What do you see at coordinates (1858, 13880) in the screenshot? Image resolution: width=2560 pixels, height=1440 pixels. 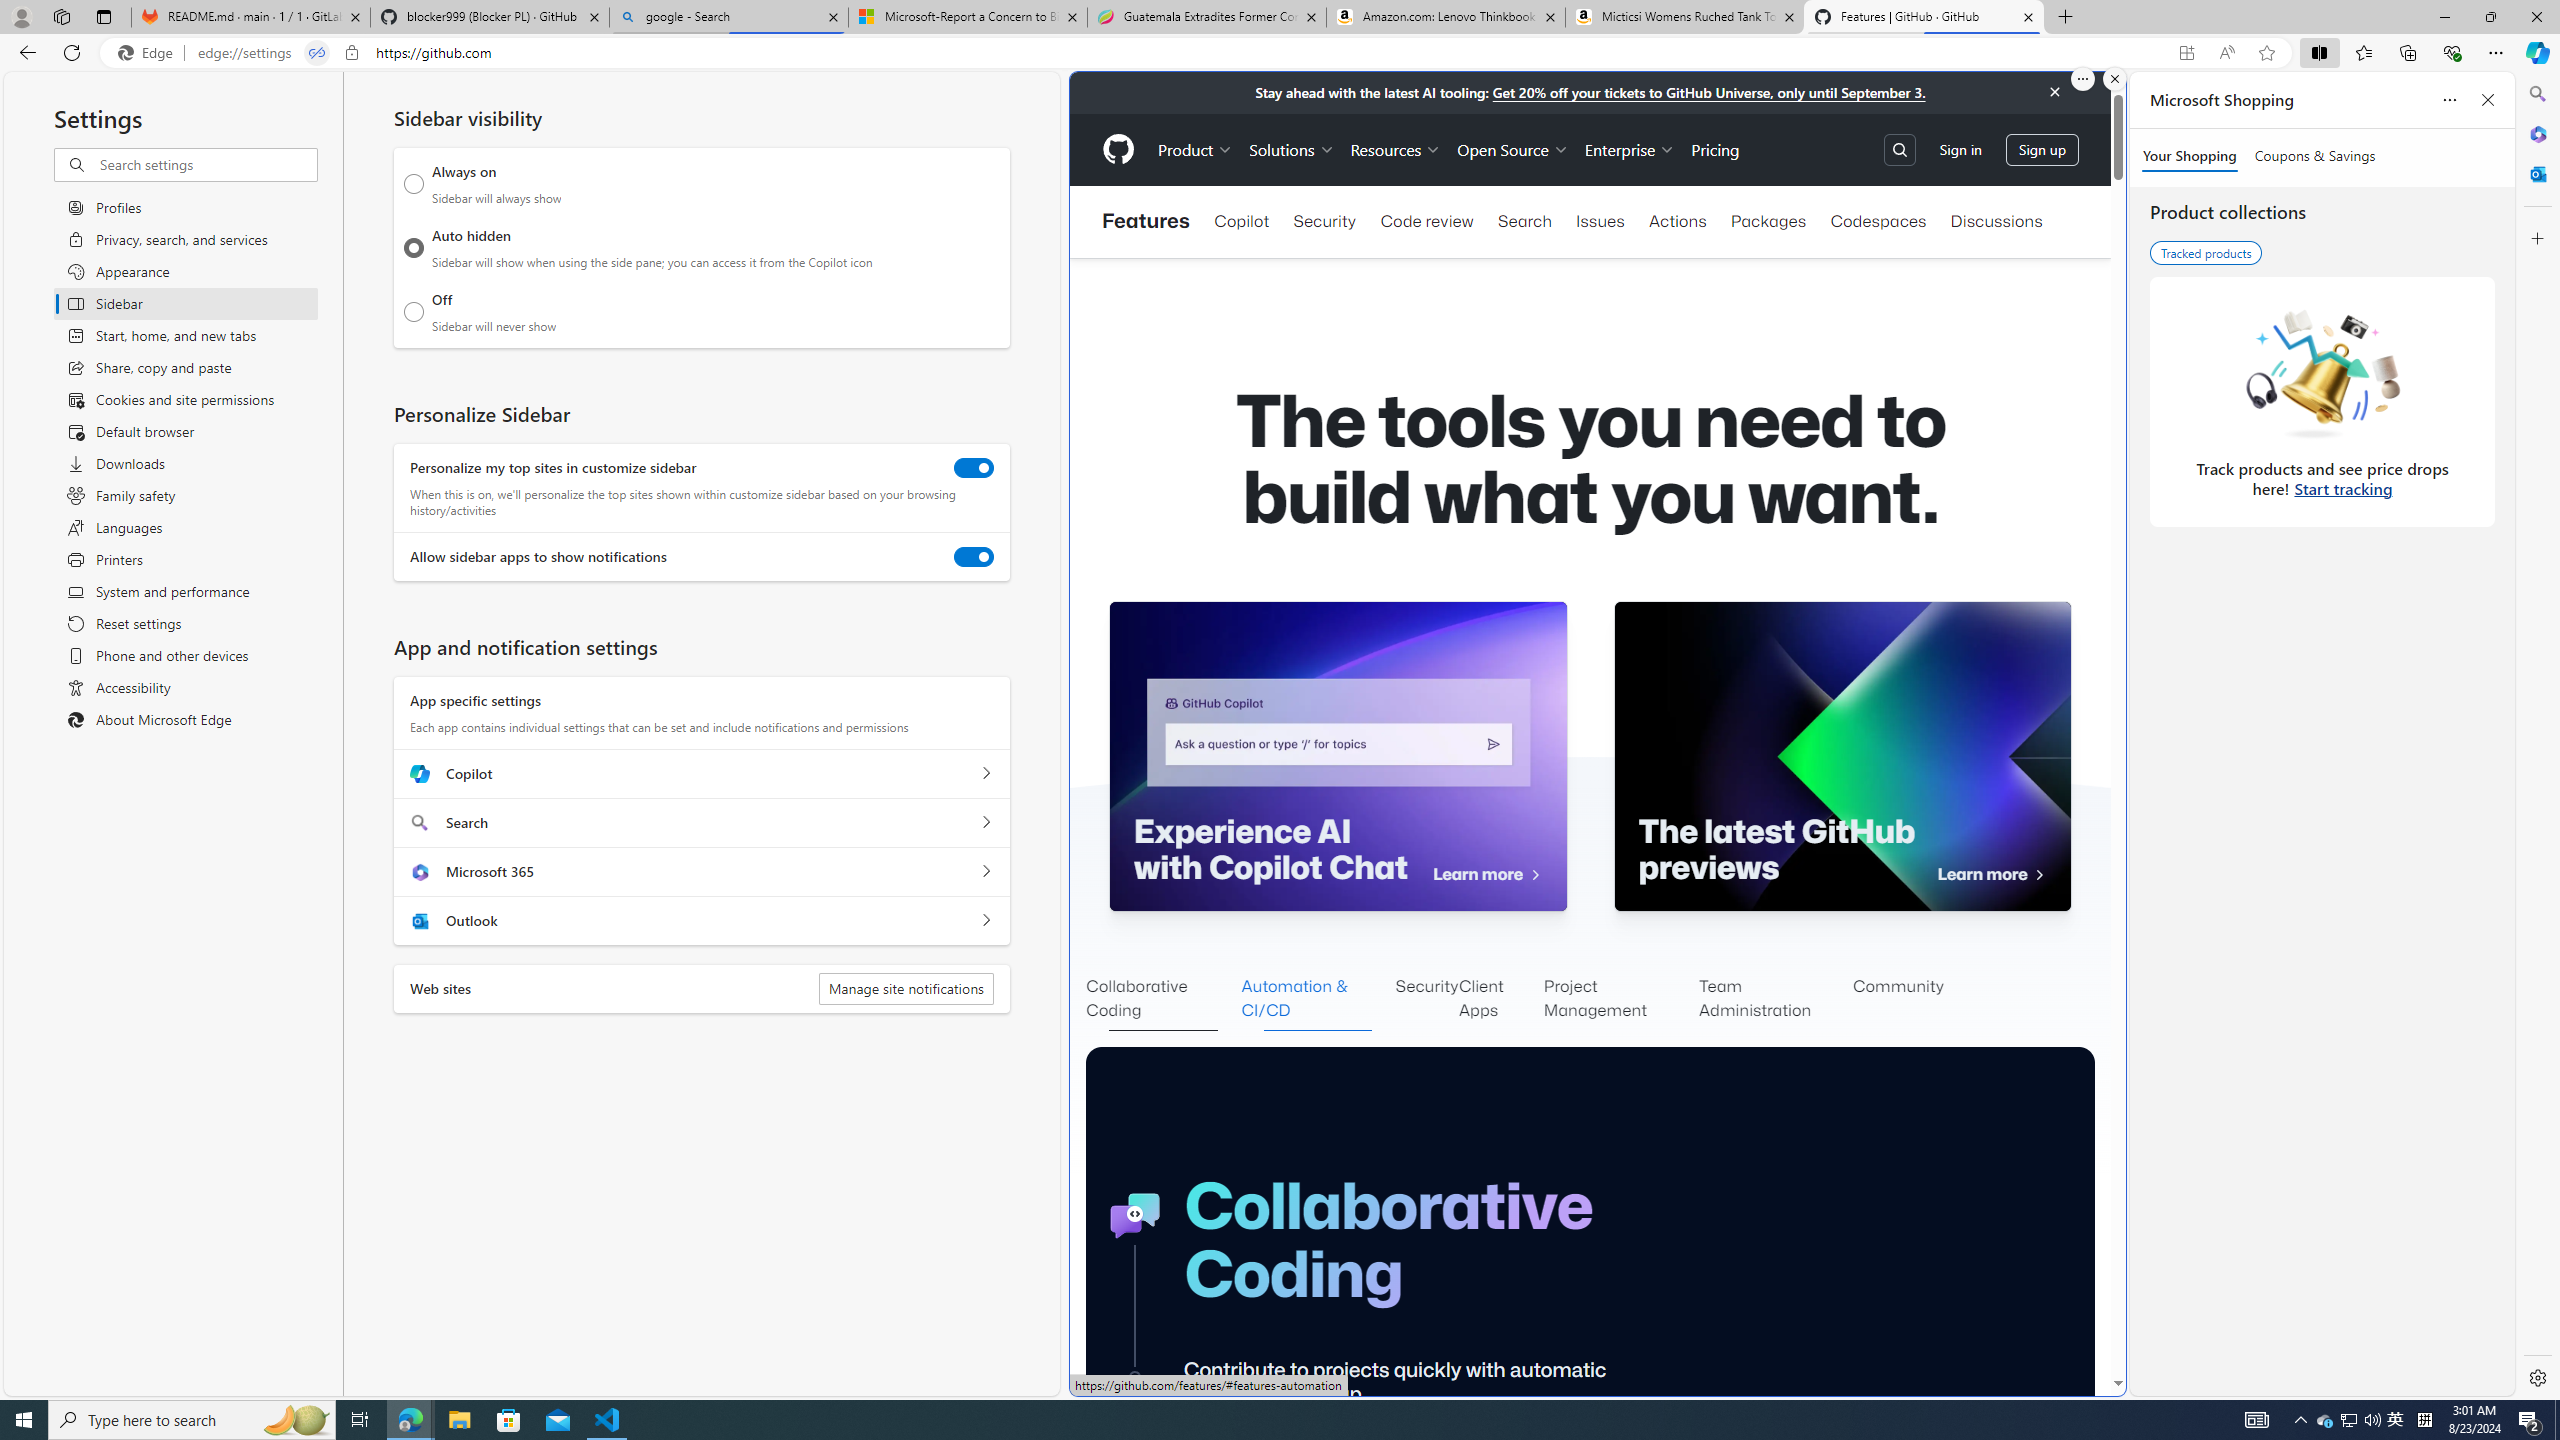 I see `Track what you deliver down to the commit.` at bounding box center [1858, 13880].